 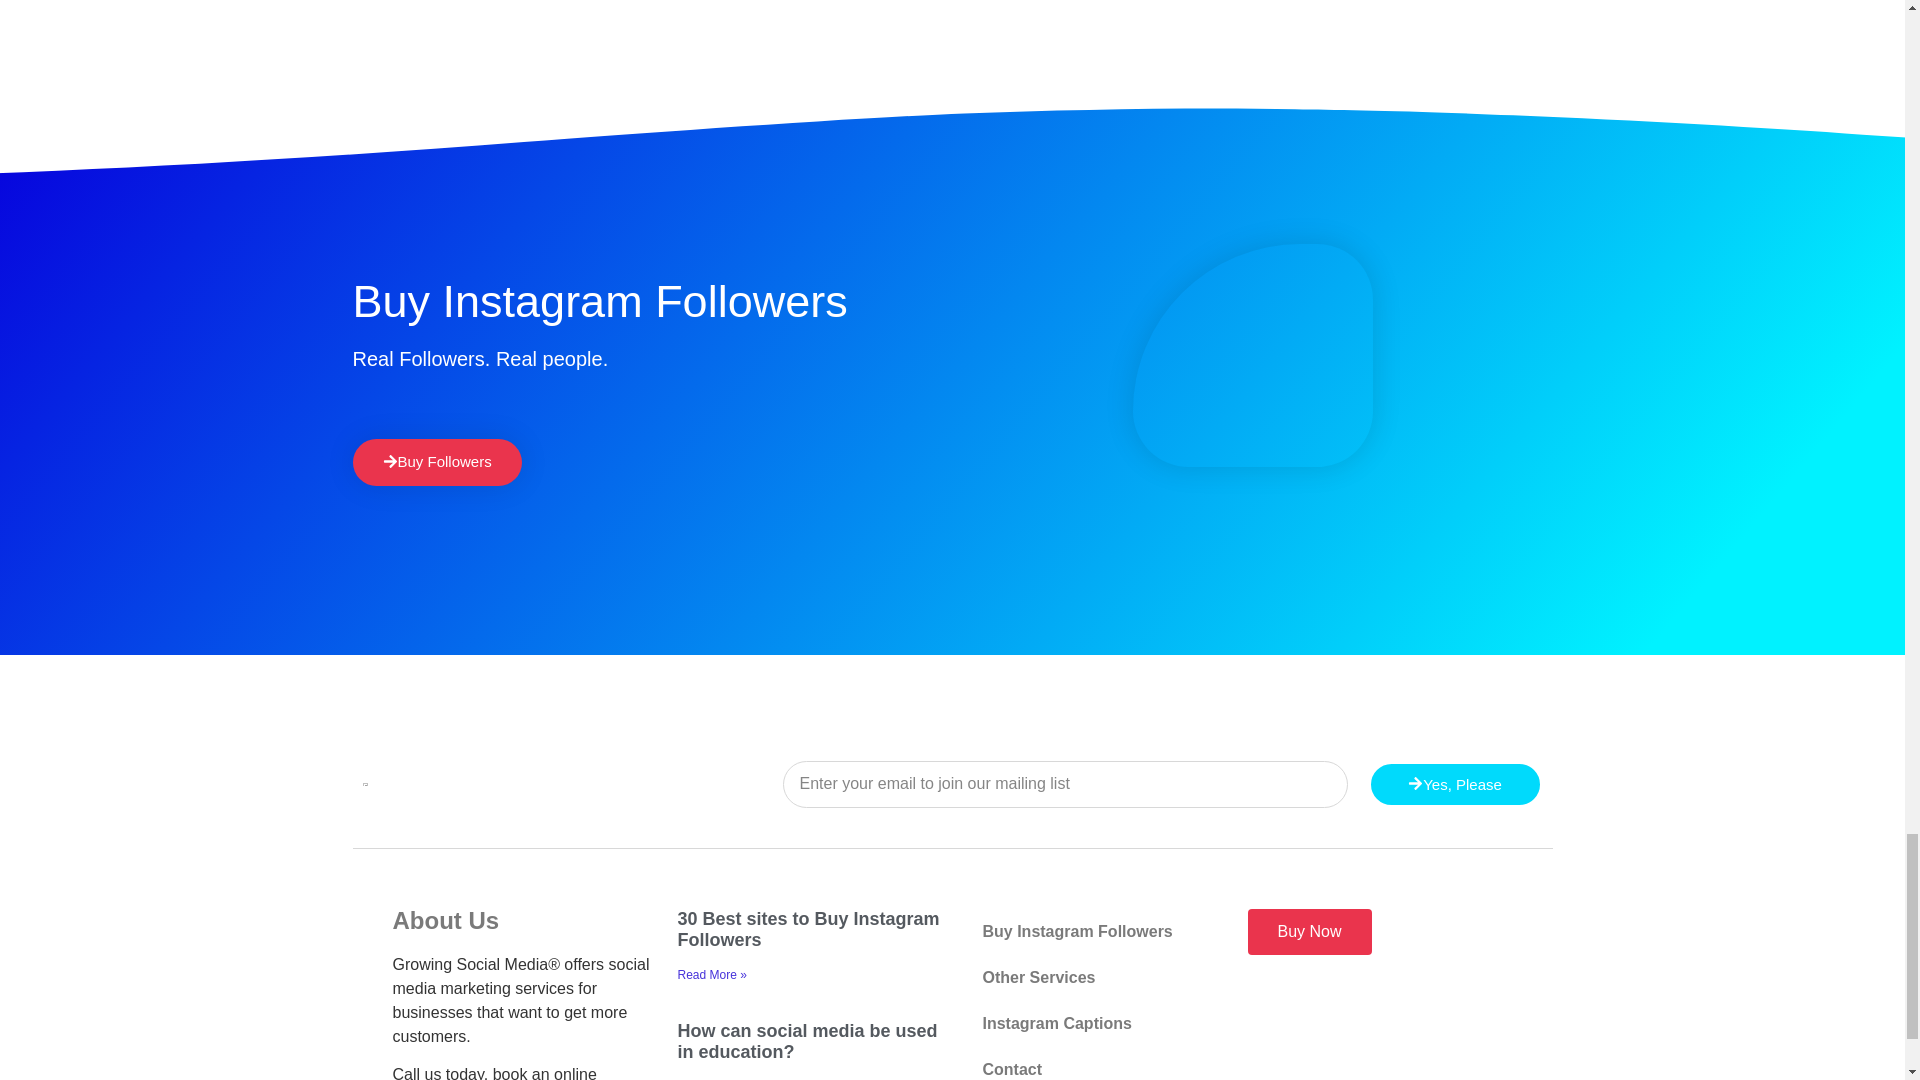 What do you see at coordinates (436, 462) in the screenshot?
I see `Buy Followers` at bounding box center [436, 462].